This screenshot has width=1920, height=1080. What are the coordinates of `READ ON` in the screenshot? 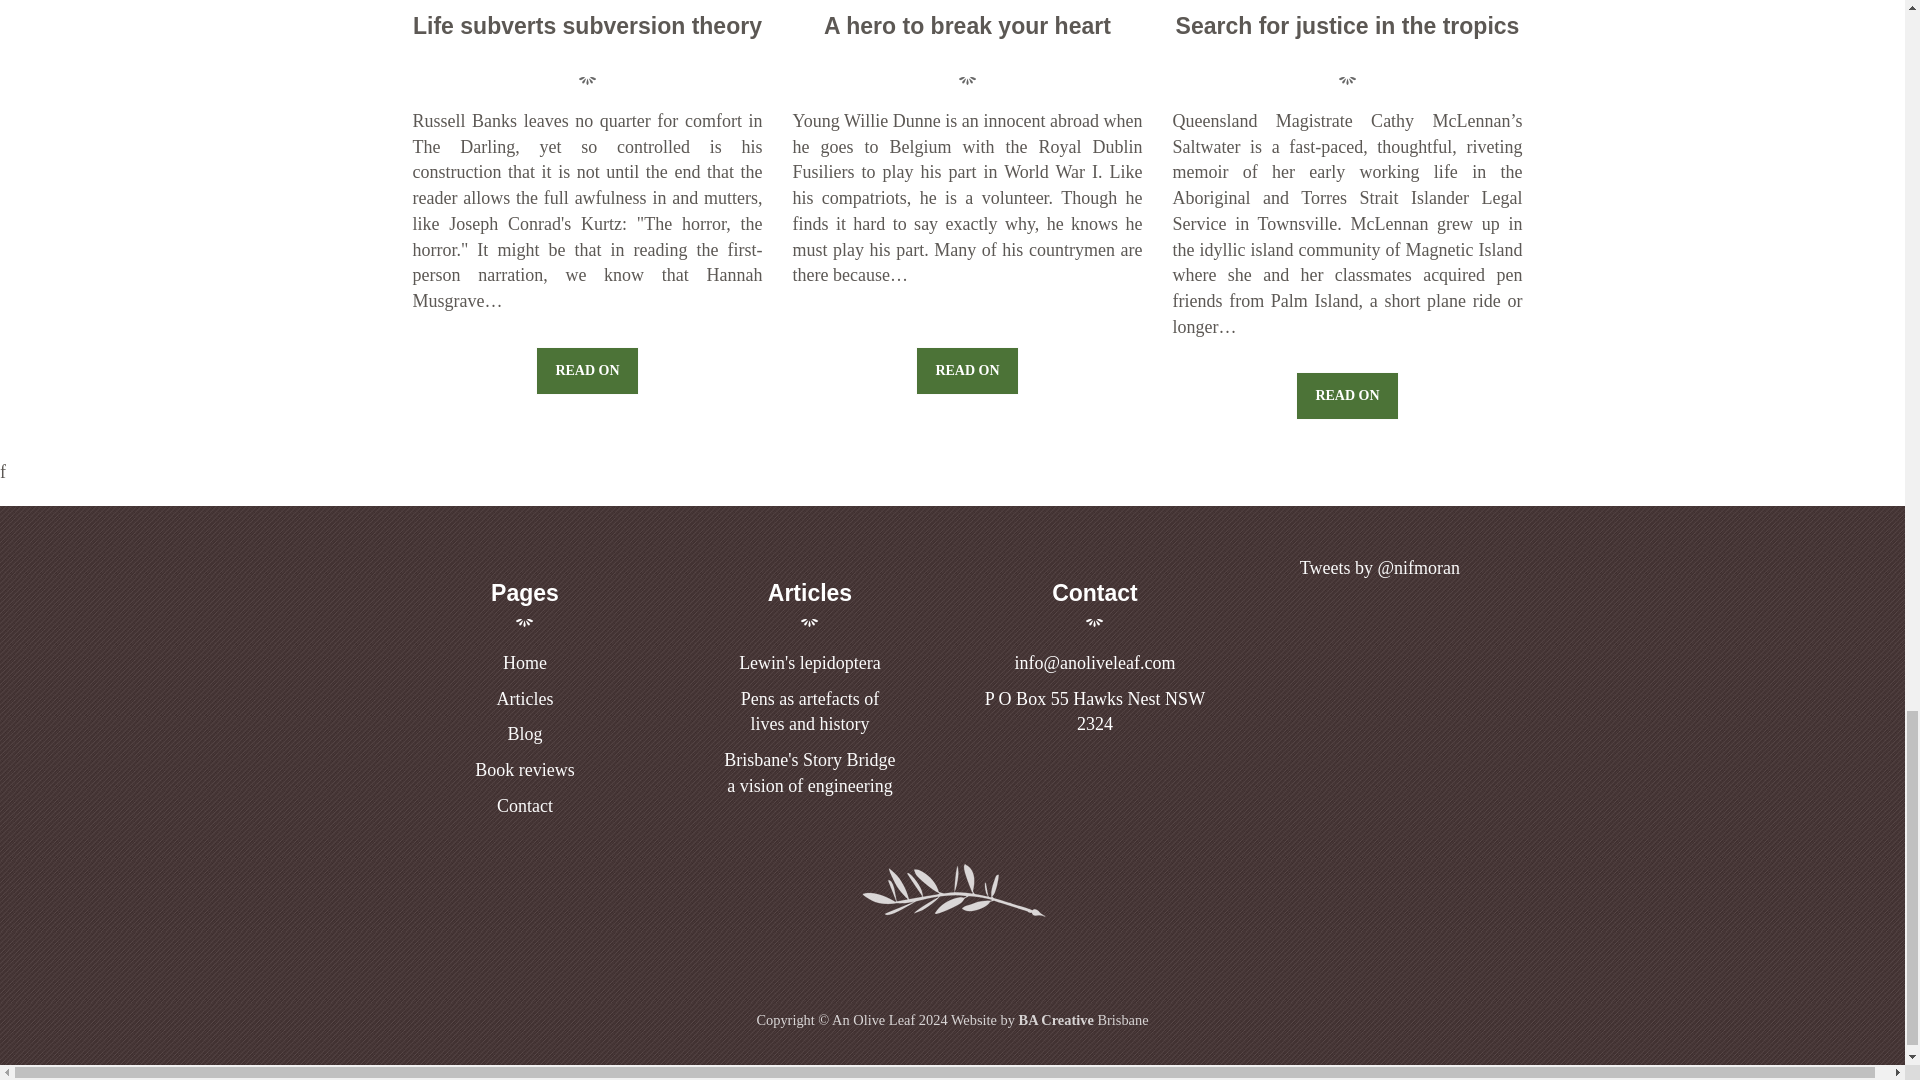 It's located at (524, 698).